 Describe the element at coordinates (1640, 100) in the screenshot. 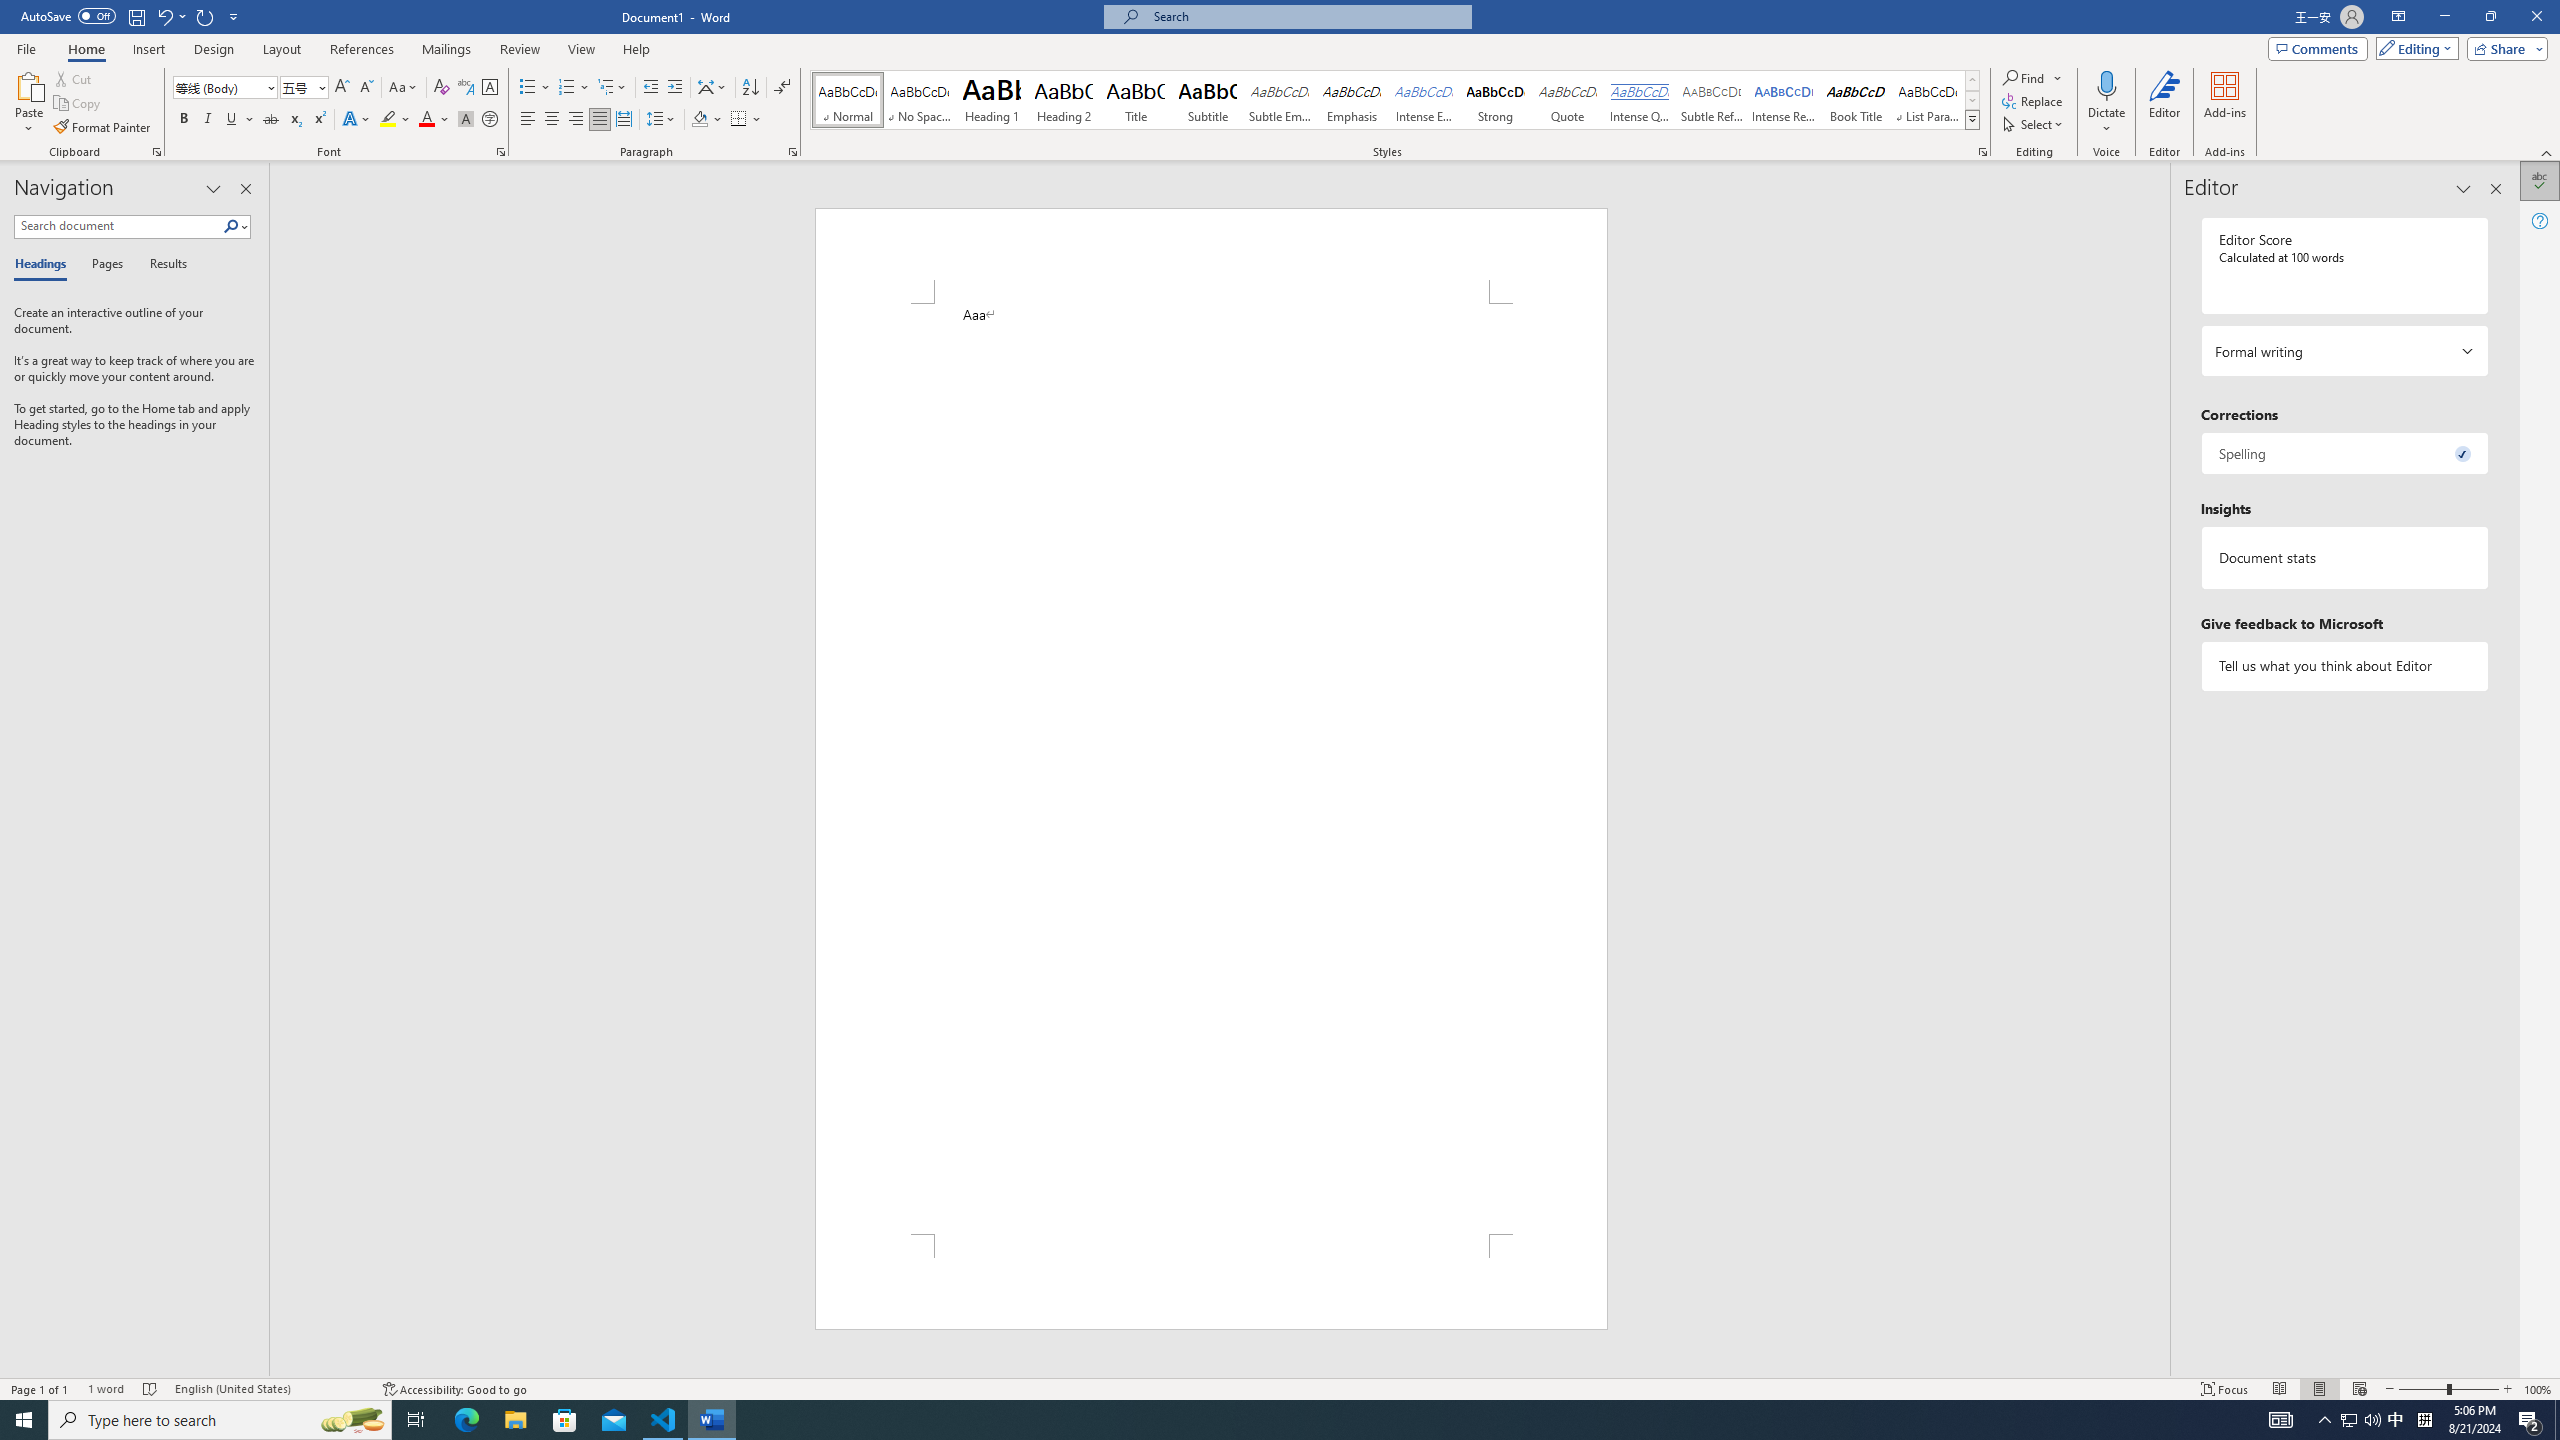

I see `Intense Quote` at that location.